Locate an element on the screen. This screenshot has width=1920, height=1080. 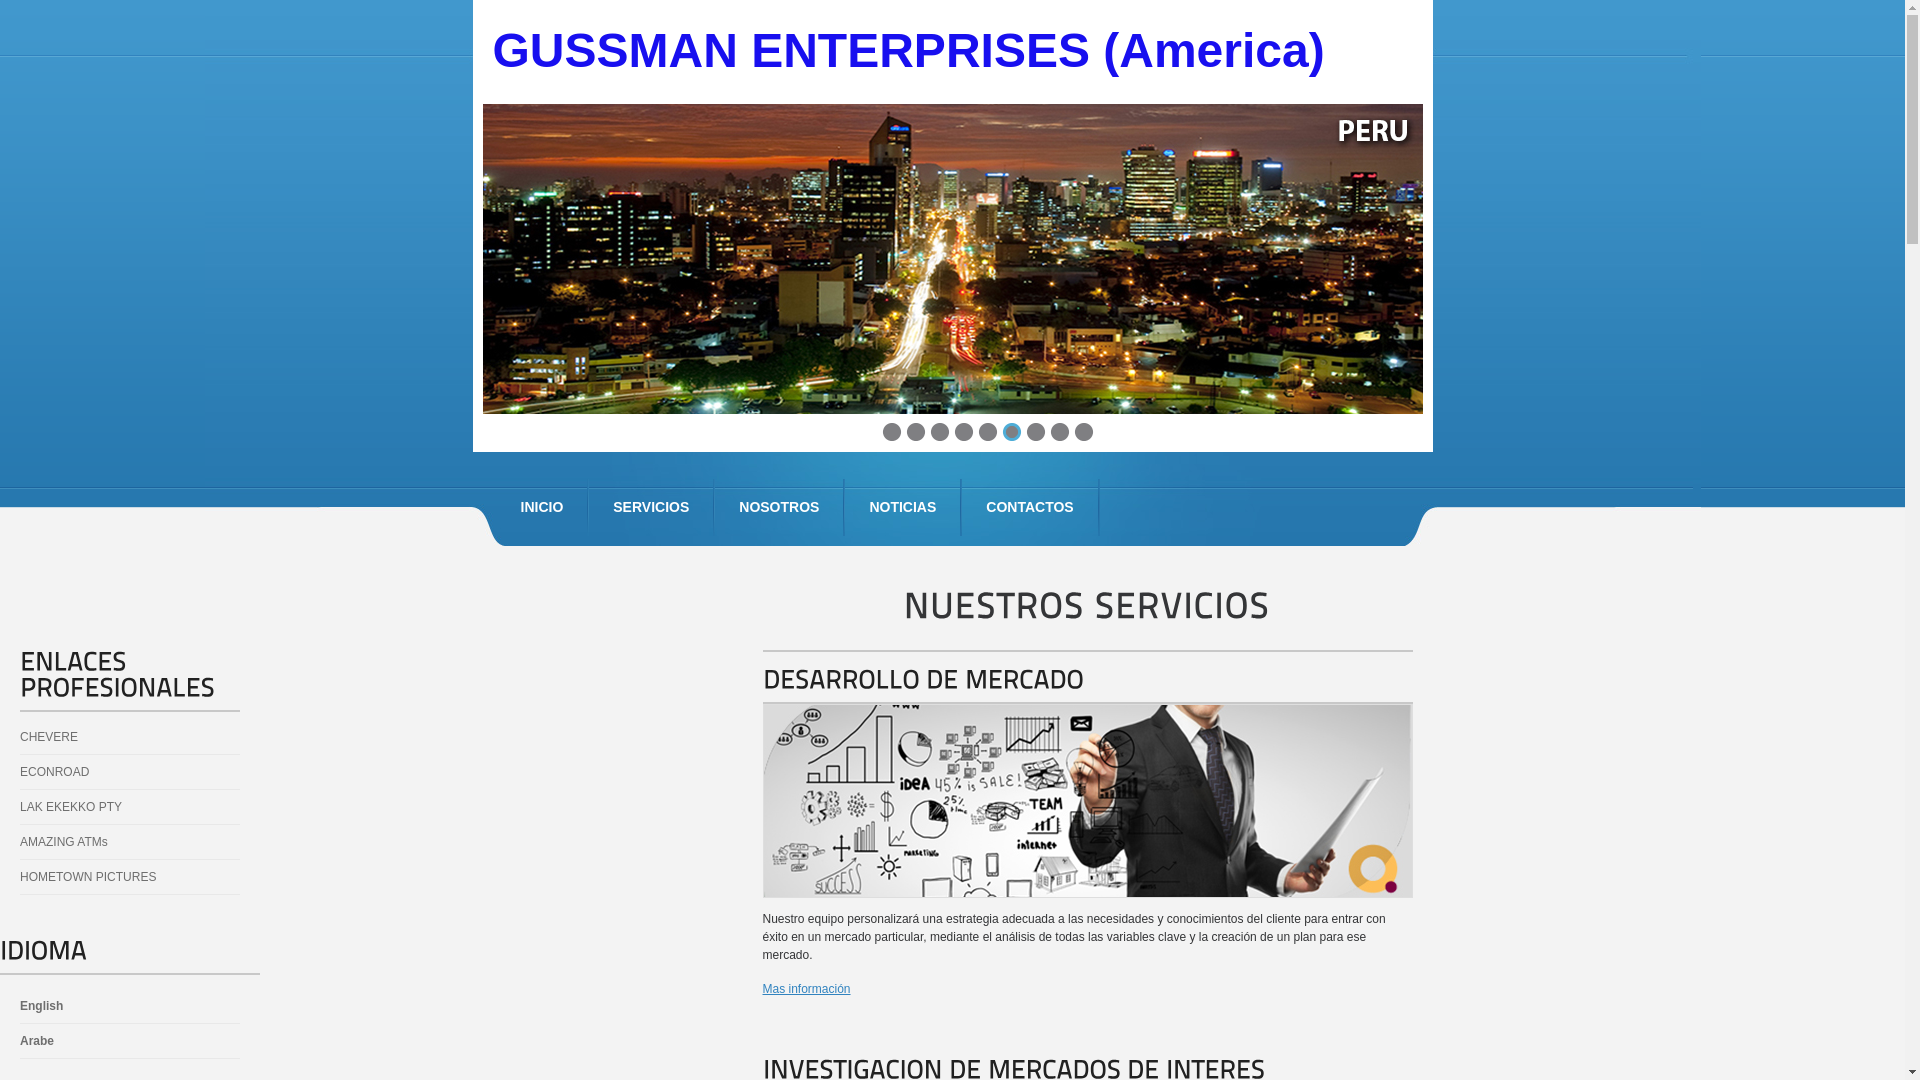
NOTICIAS is located at coordinates (902, 508).